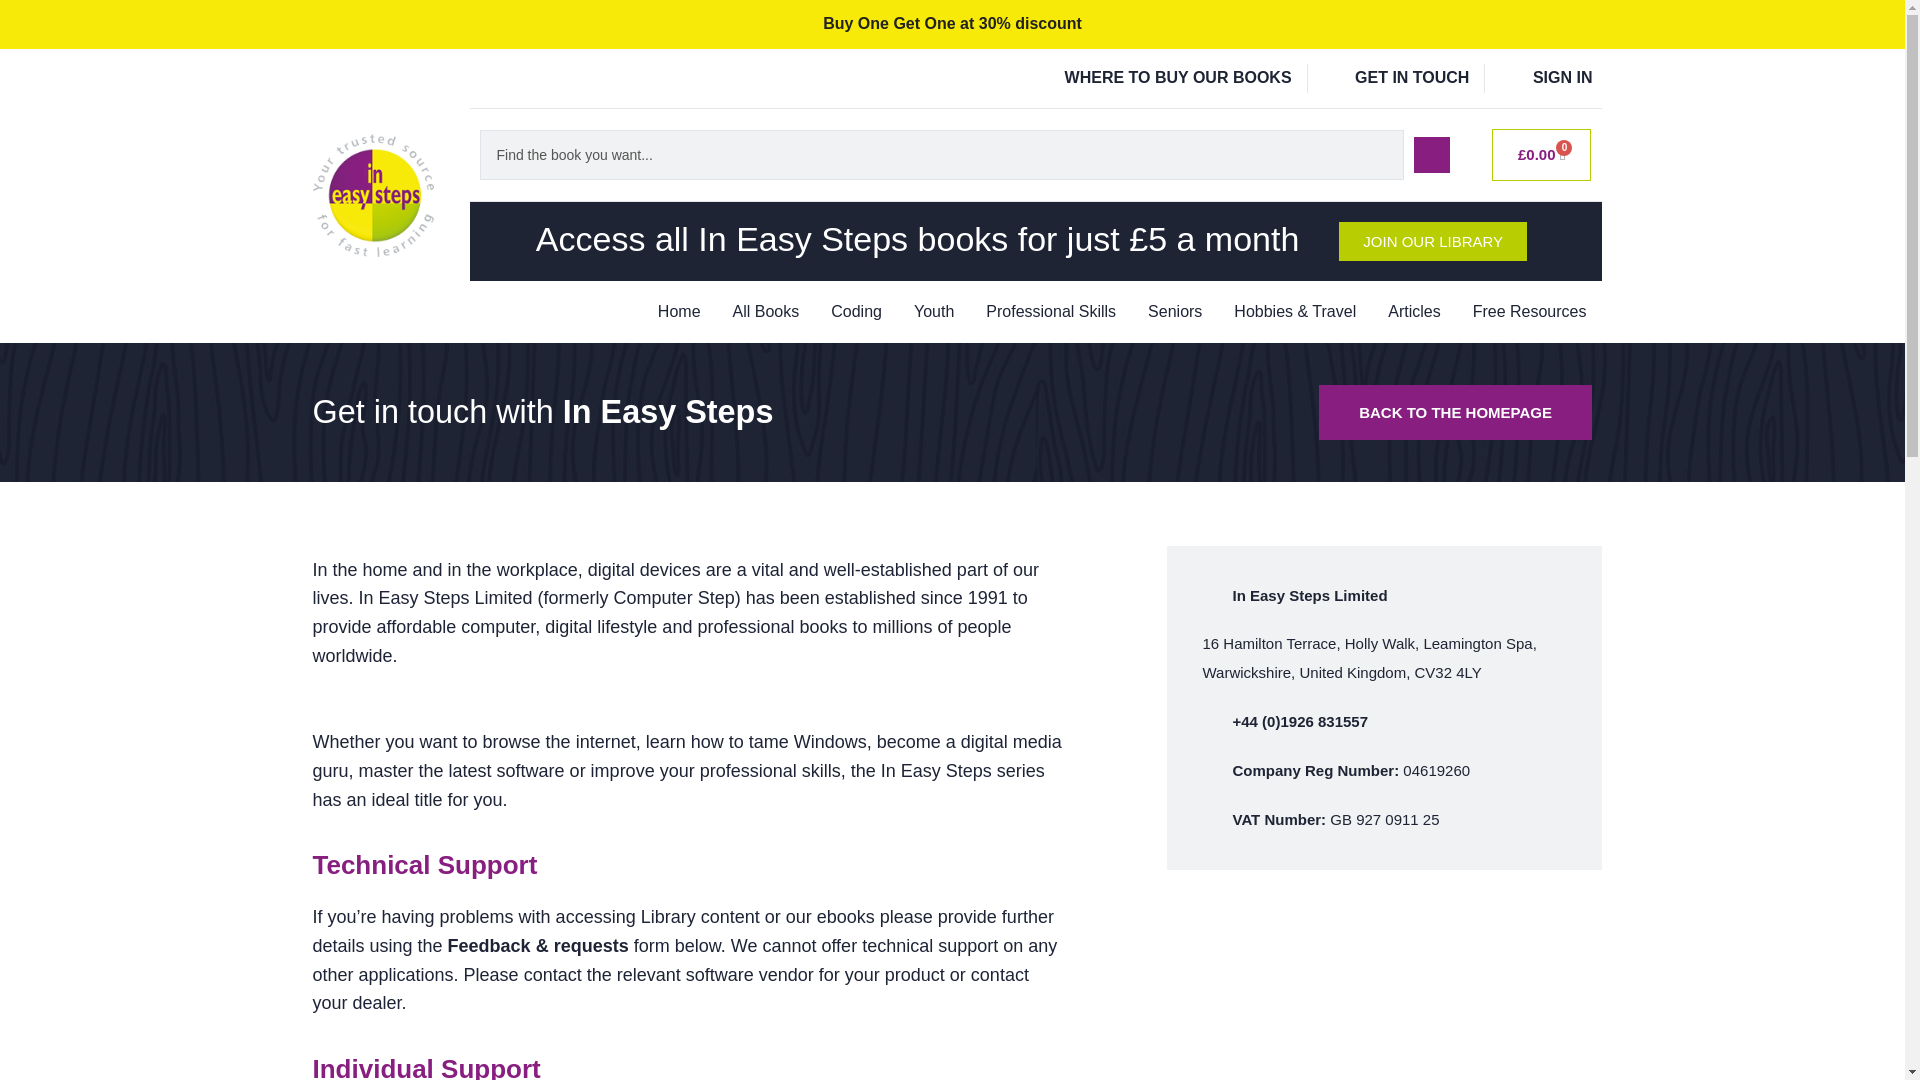 The width and height of the screenshot is (1920, 1080). What do you see at coordinates (1530, 312) in the screenshot?
I see `Free Resources` at bounding box center [1530, 312].